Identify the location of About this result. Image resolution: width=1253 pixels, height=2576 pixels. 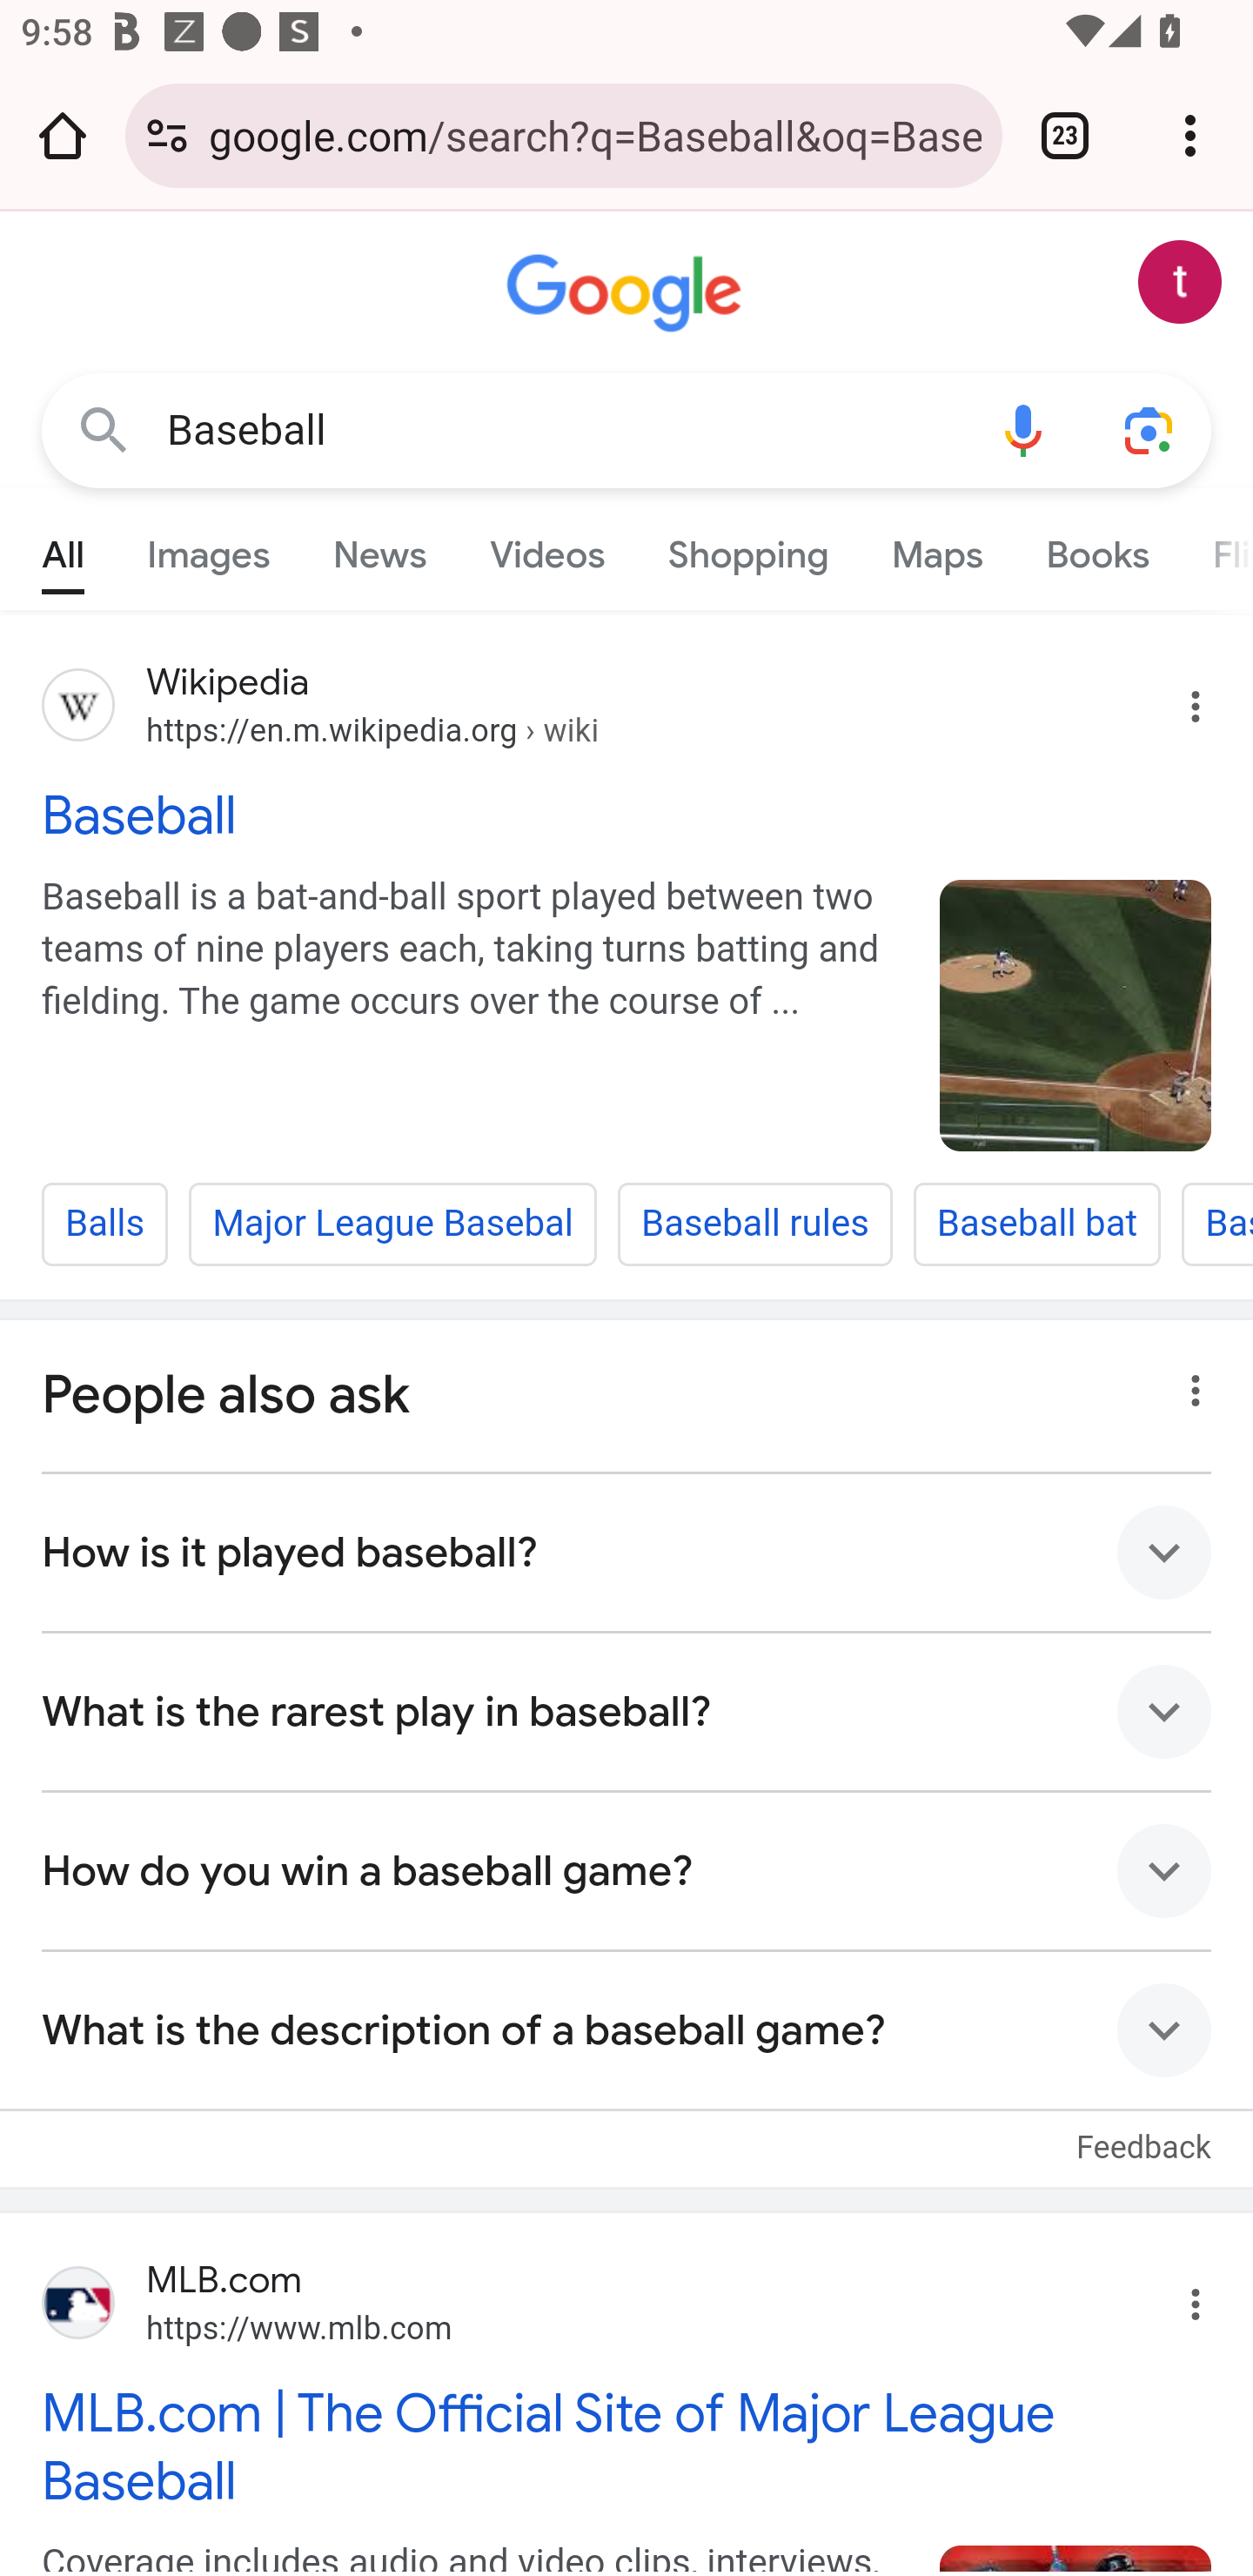
(1188, 1382).